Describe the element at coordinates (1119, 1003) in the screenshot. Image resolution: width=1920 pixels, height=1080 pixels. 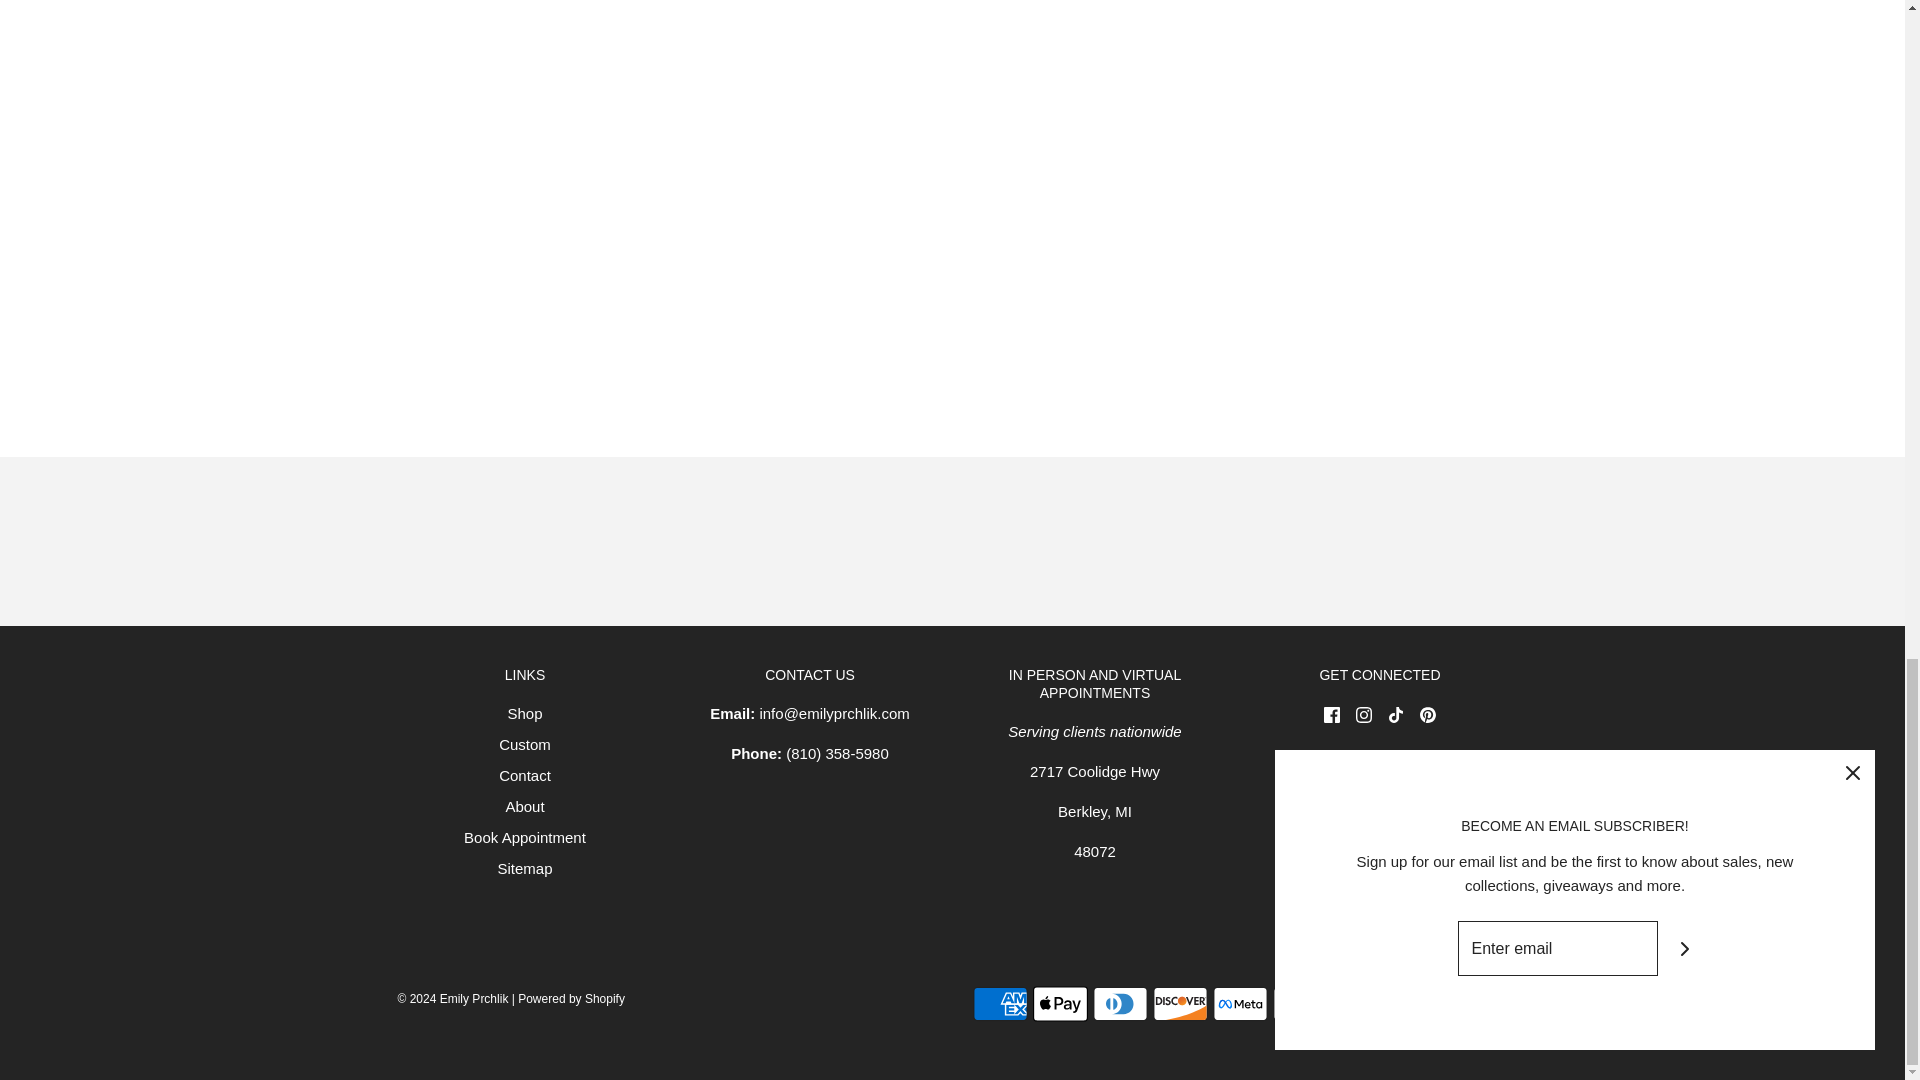
I see `Diners Club` at that location.